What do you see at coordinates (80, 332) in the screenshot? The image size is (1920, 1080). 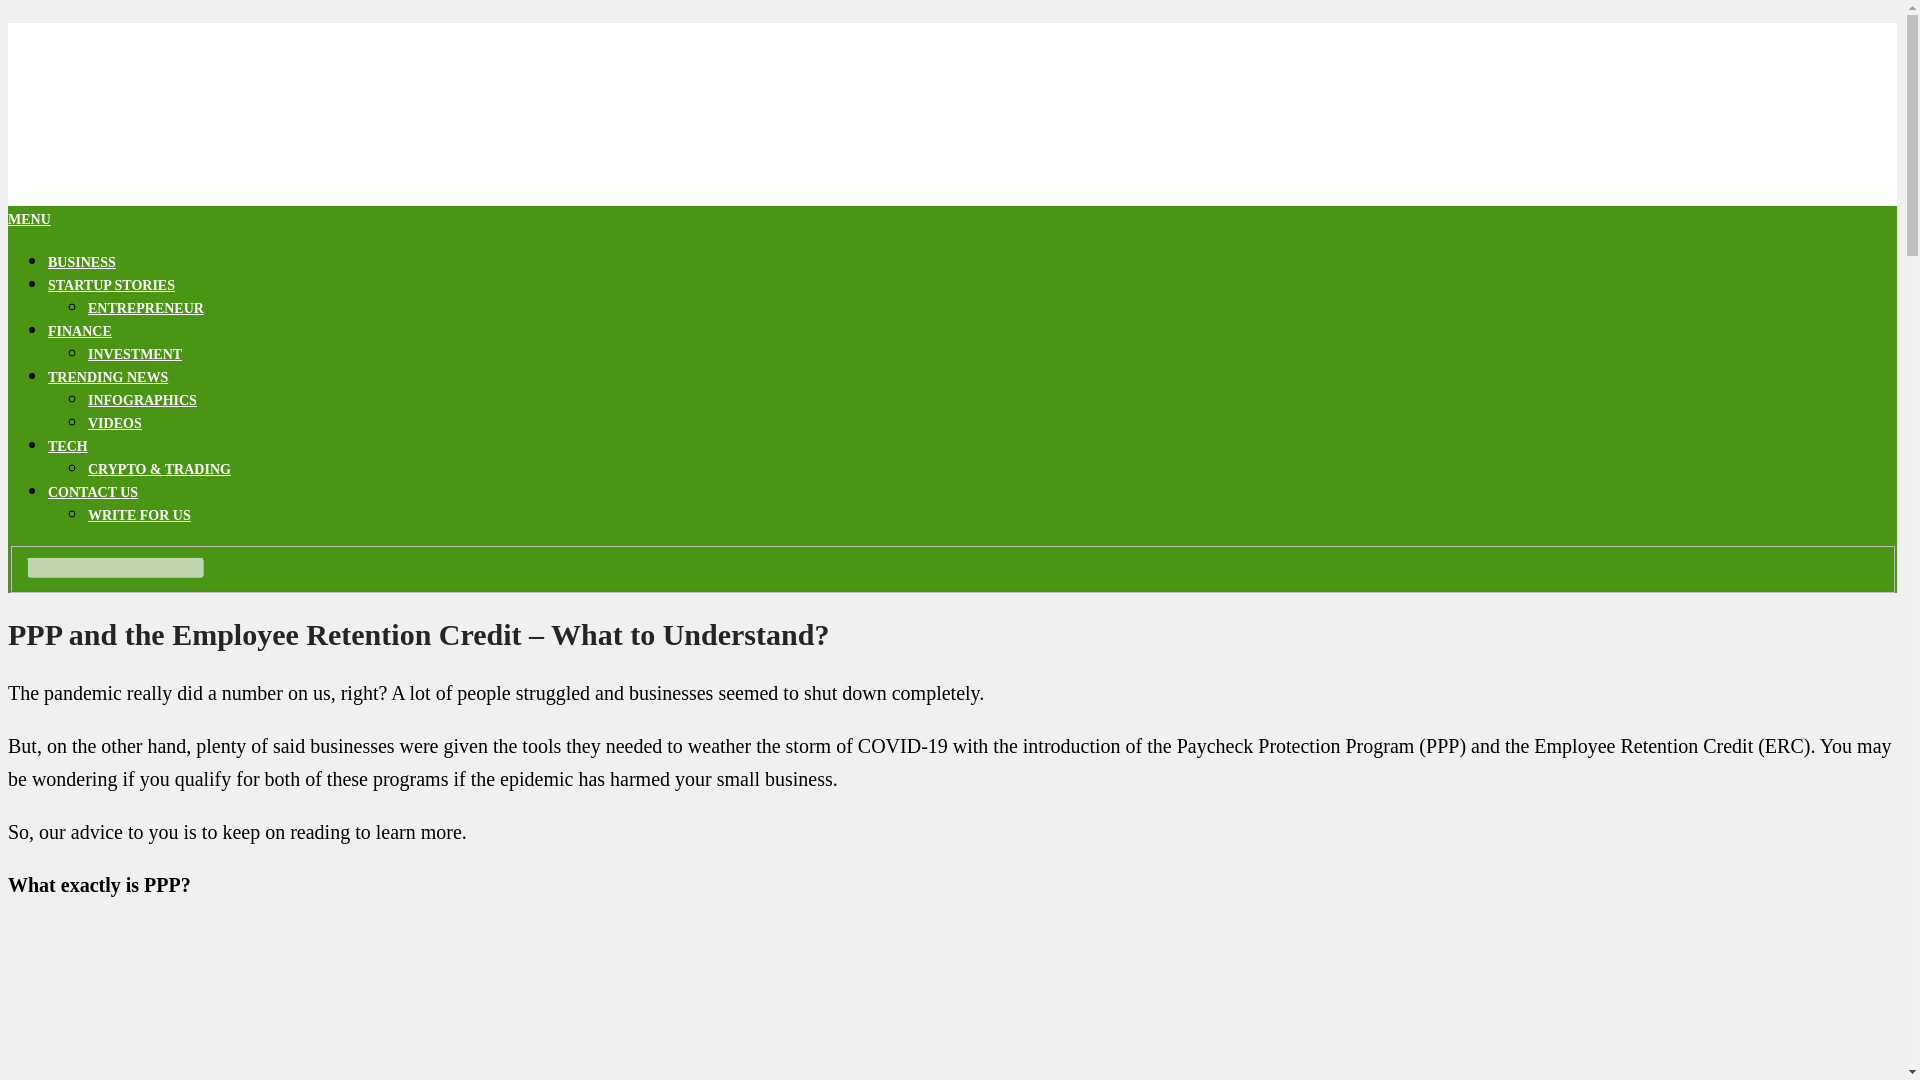 I see `FINANCE` at bounding box center [80, 332].